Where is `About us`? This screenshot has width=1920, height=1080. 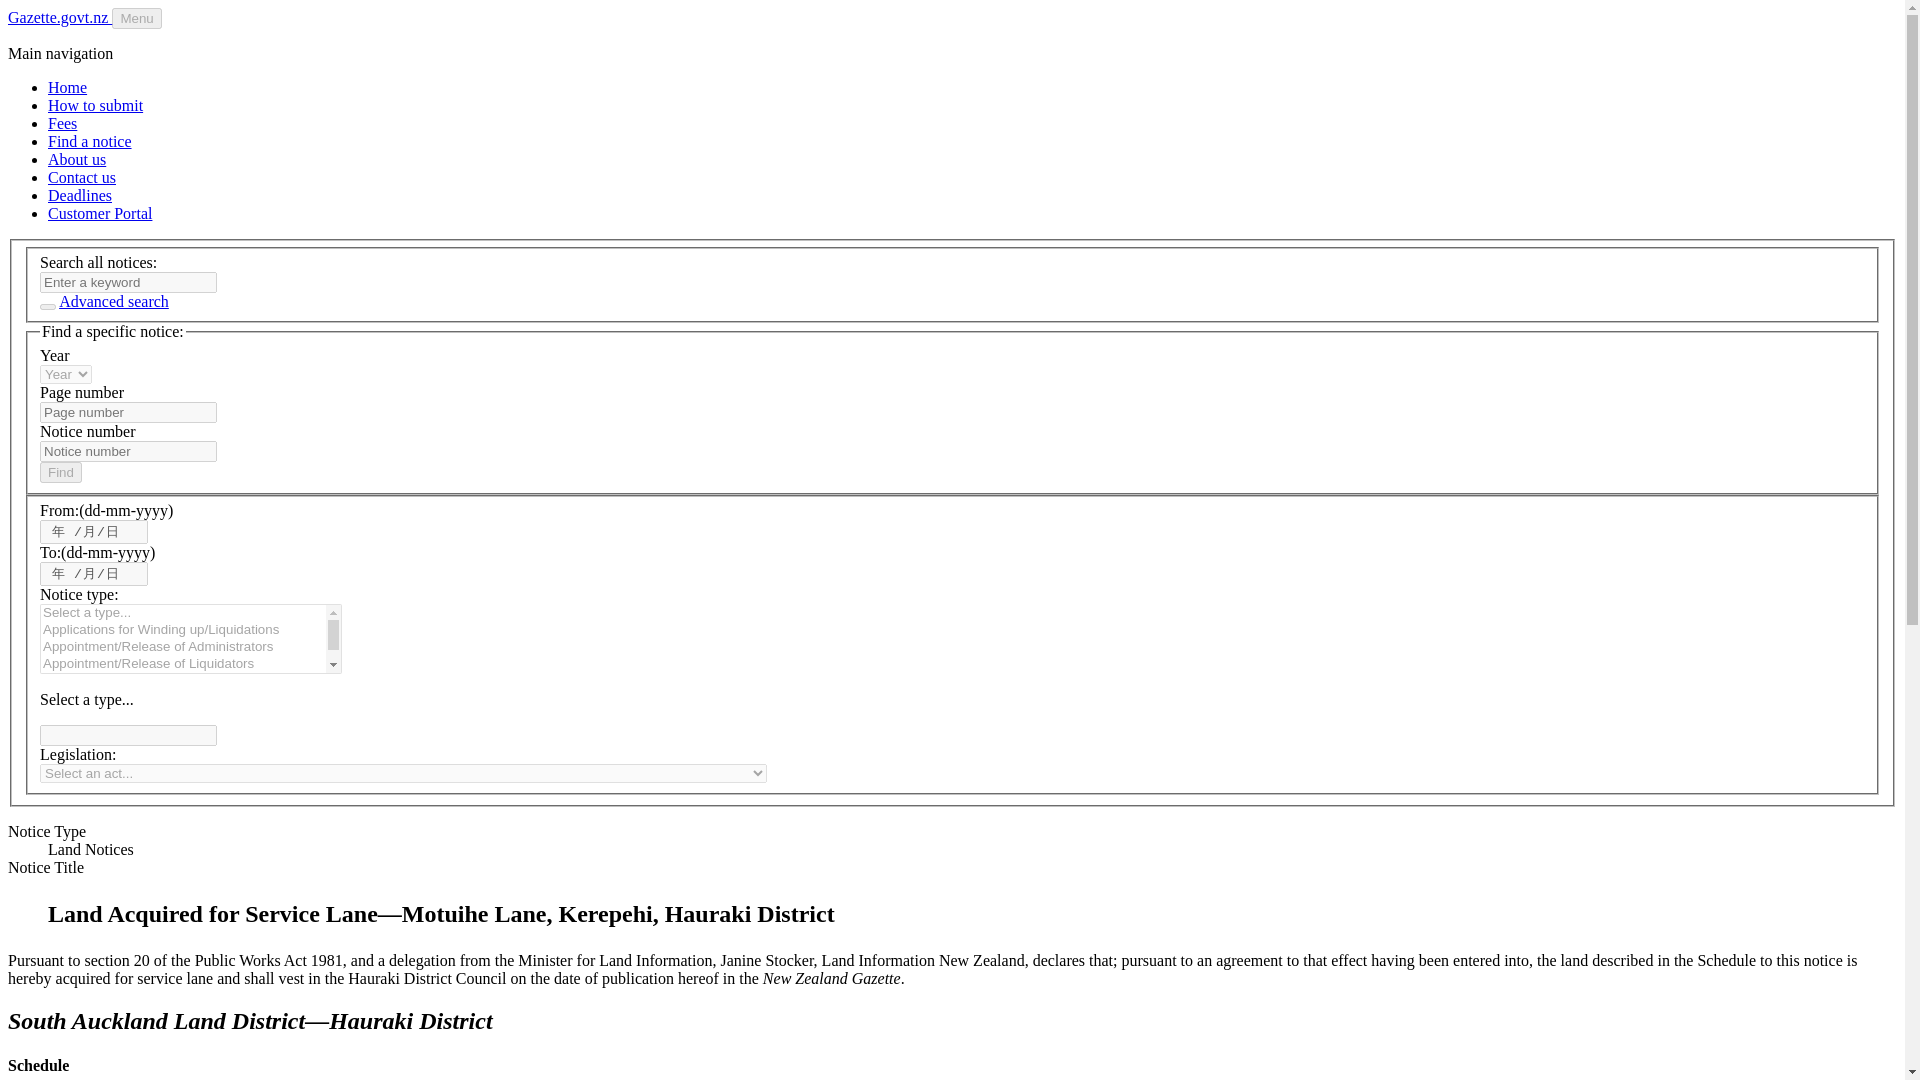
About us is located at coordinates (76, 160).